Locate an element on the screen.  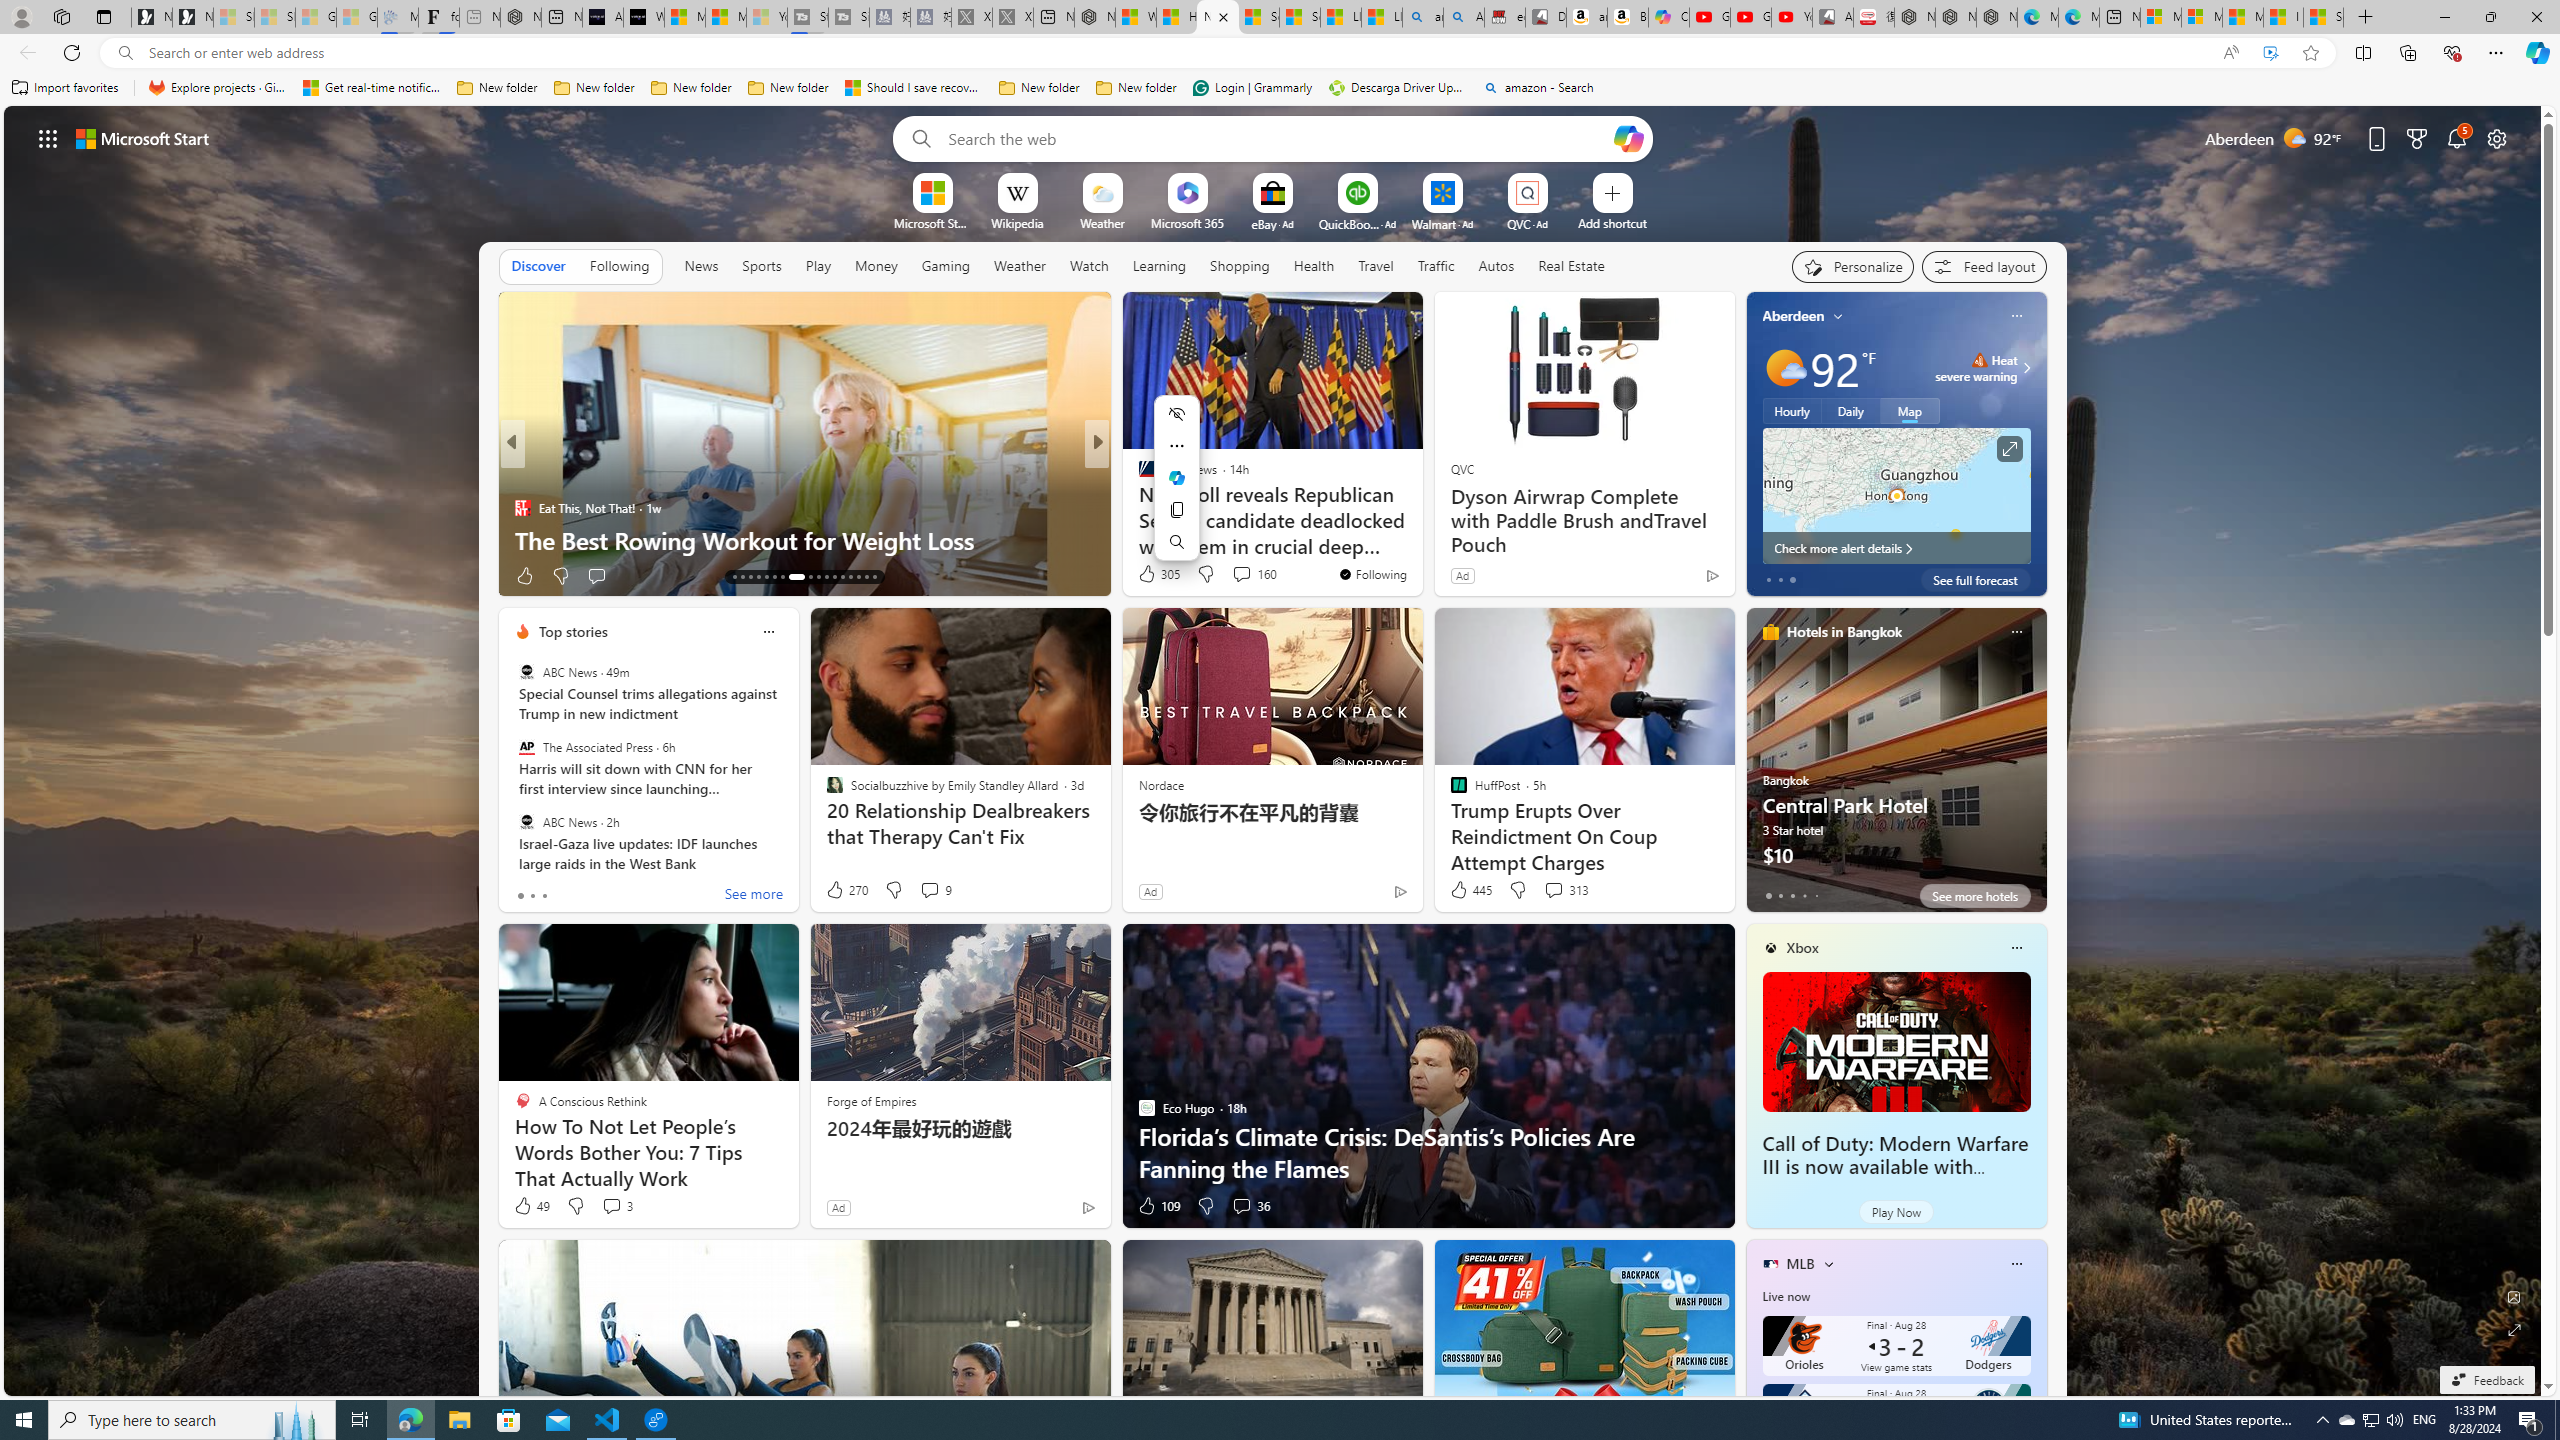
Address and search bar is located at coordinates (1177, 53).